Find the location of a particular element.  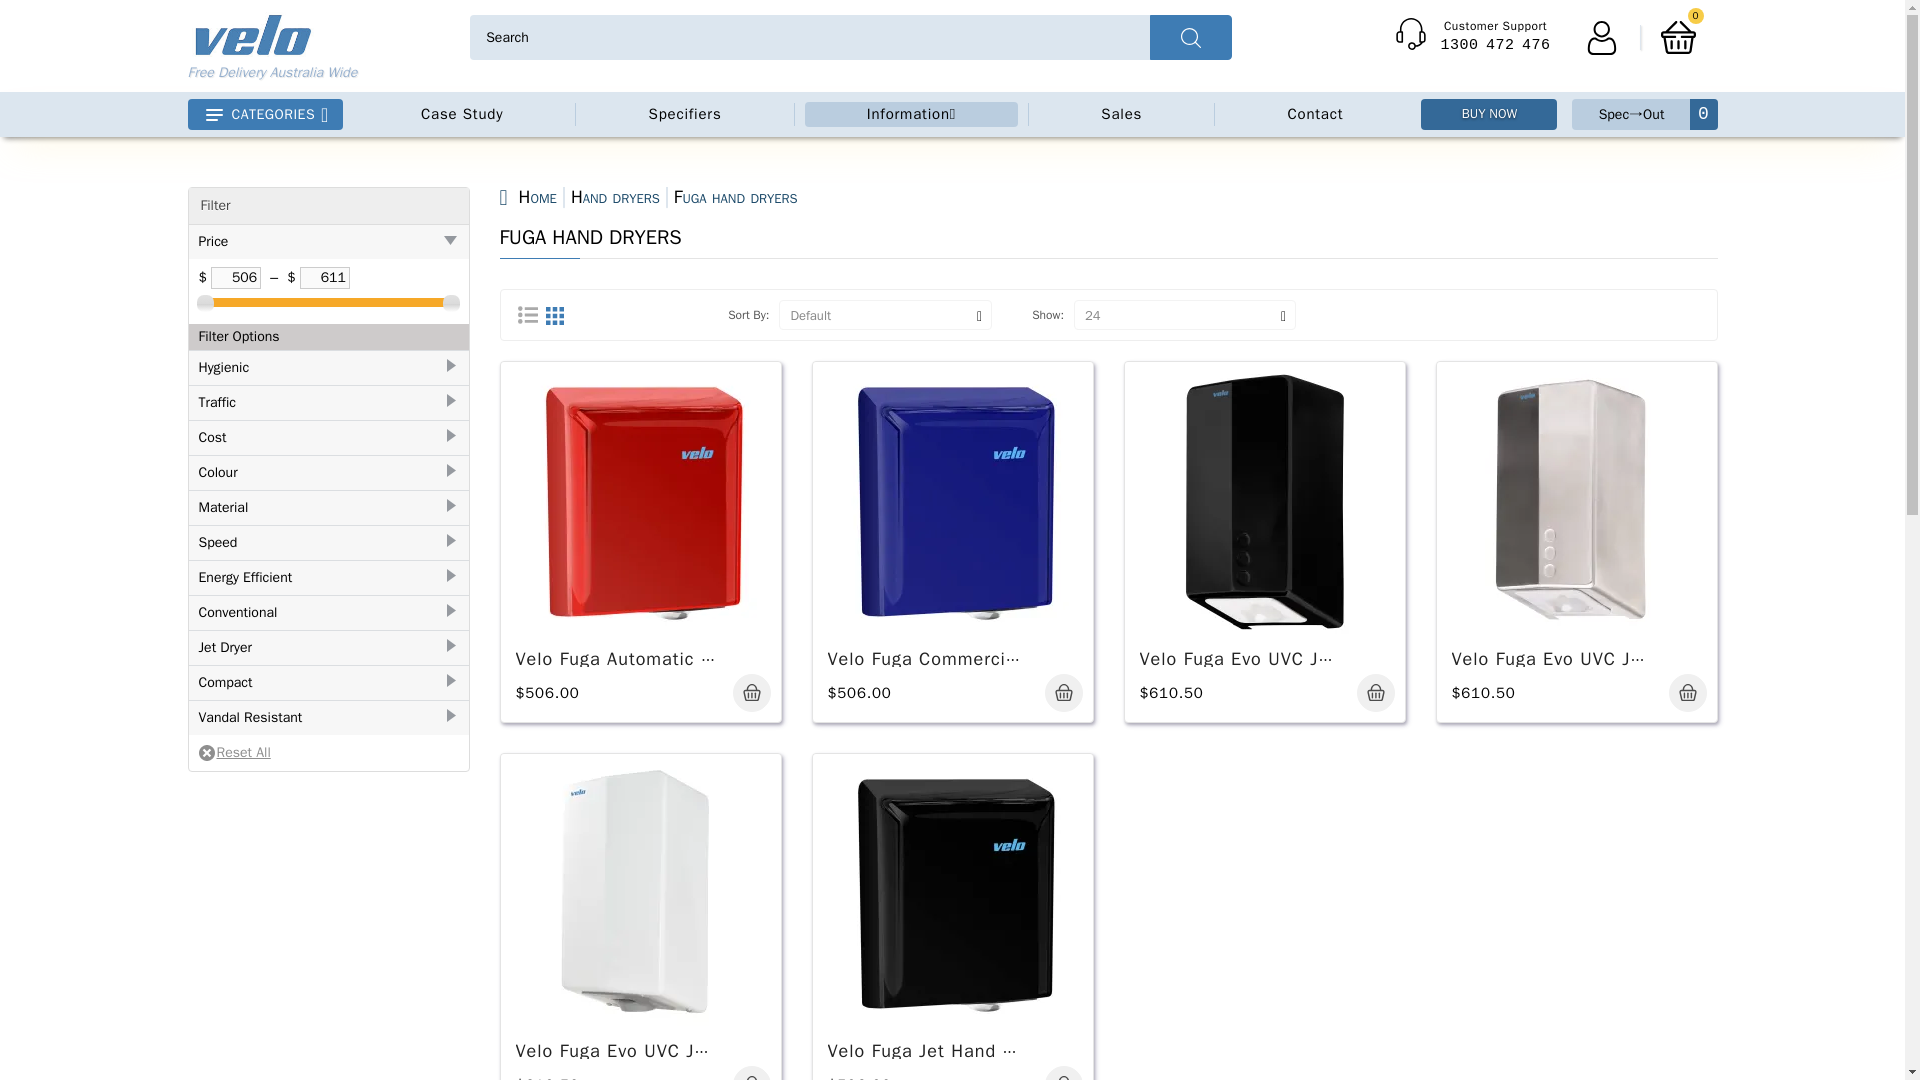

Velo Hand Dryers is located at coordinates (1601, 36).